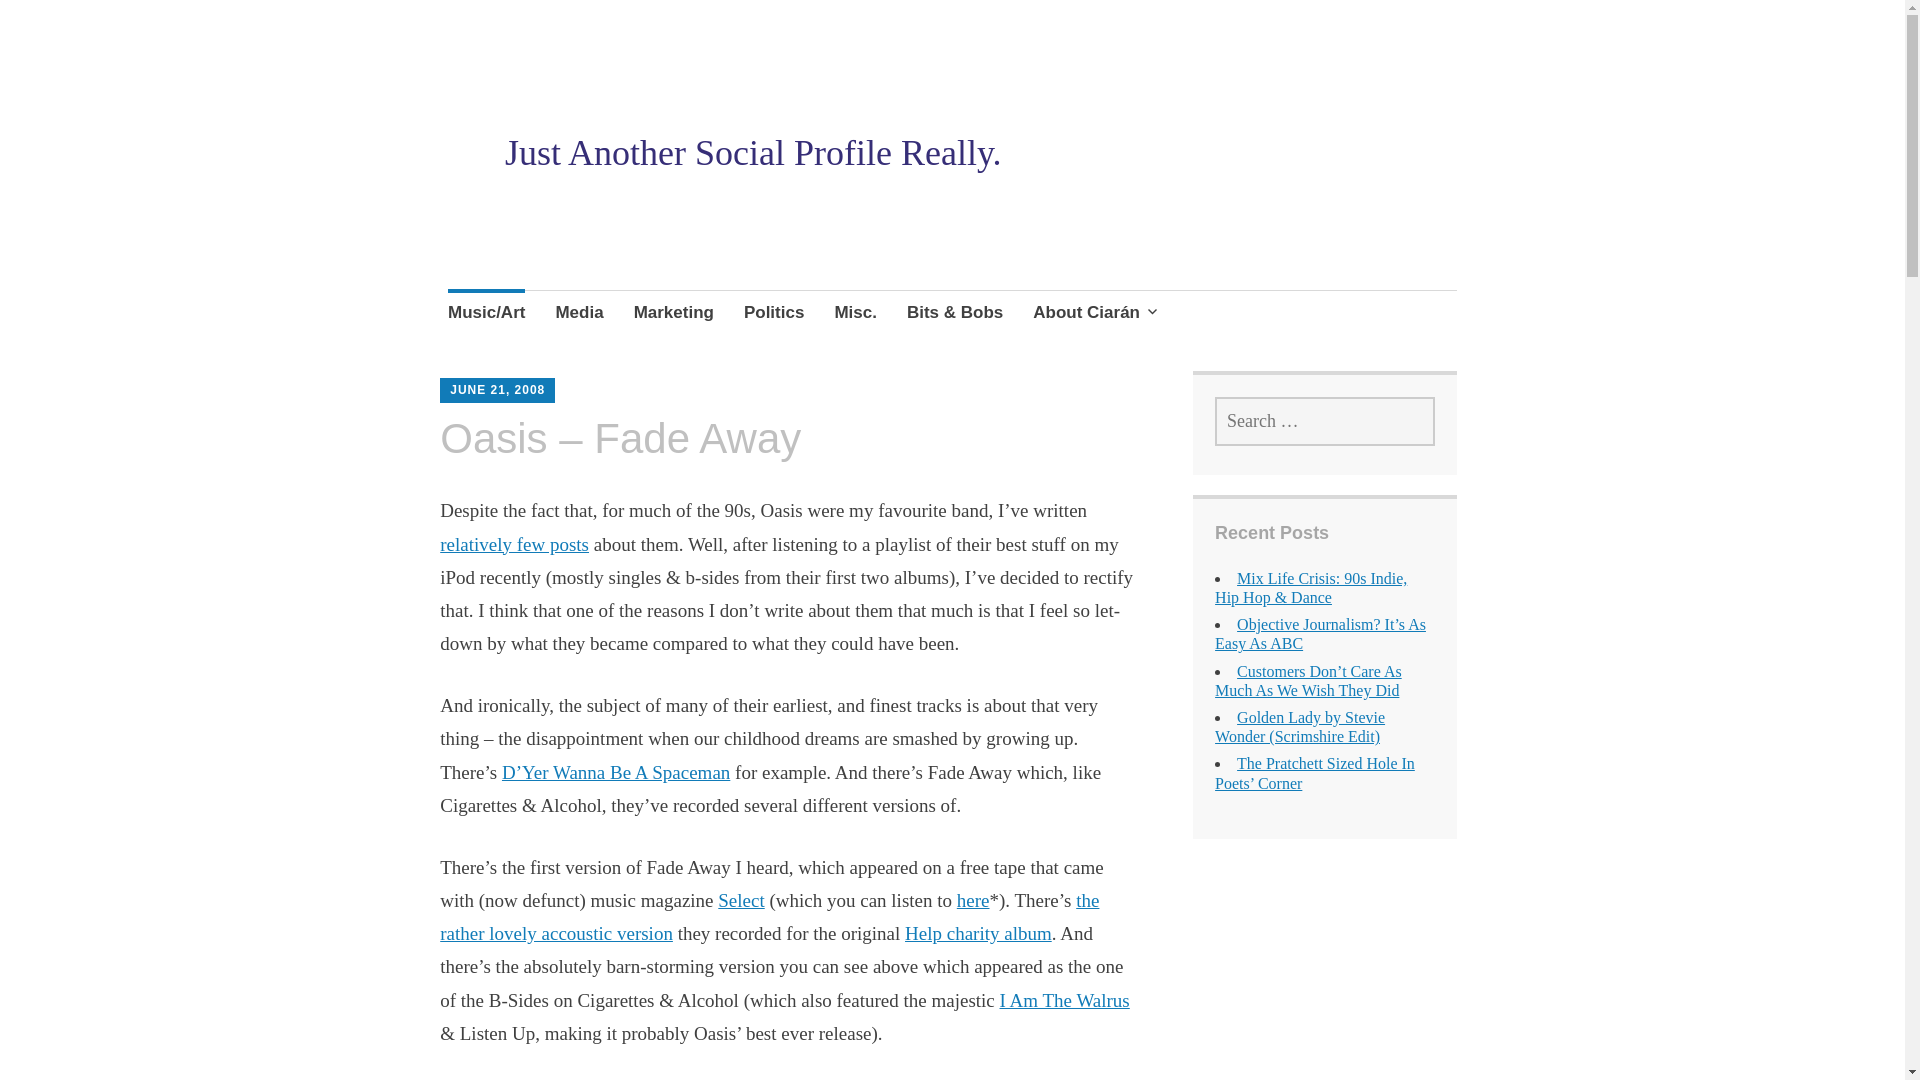 This screenshot has height=1080, width=1920. What do you see at coordinates (741, 900) in the screenshot?
I see `Select` at bounding box center [741, 900].